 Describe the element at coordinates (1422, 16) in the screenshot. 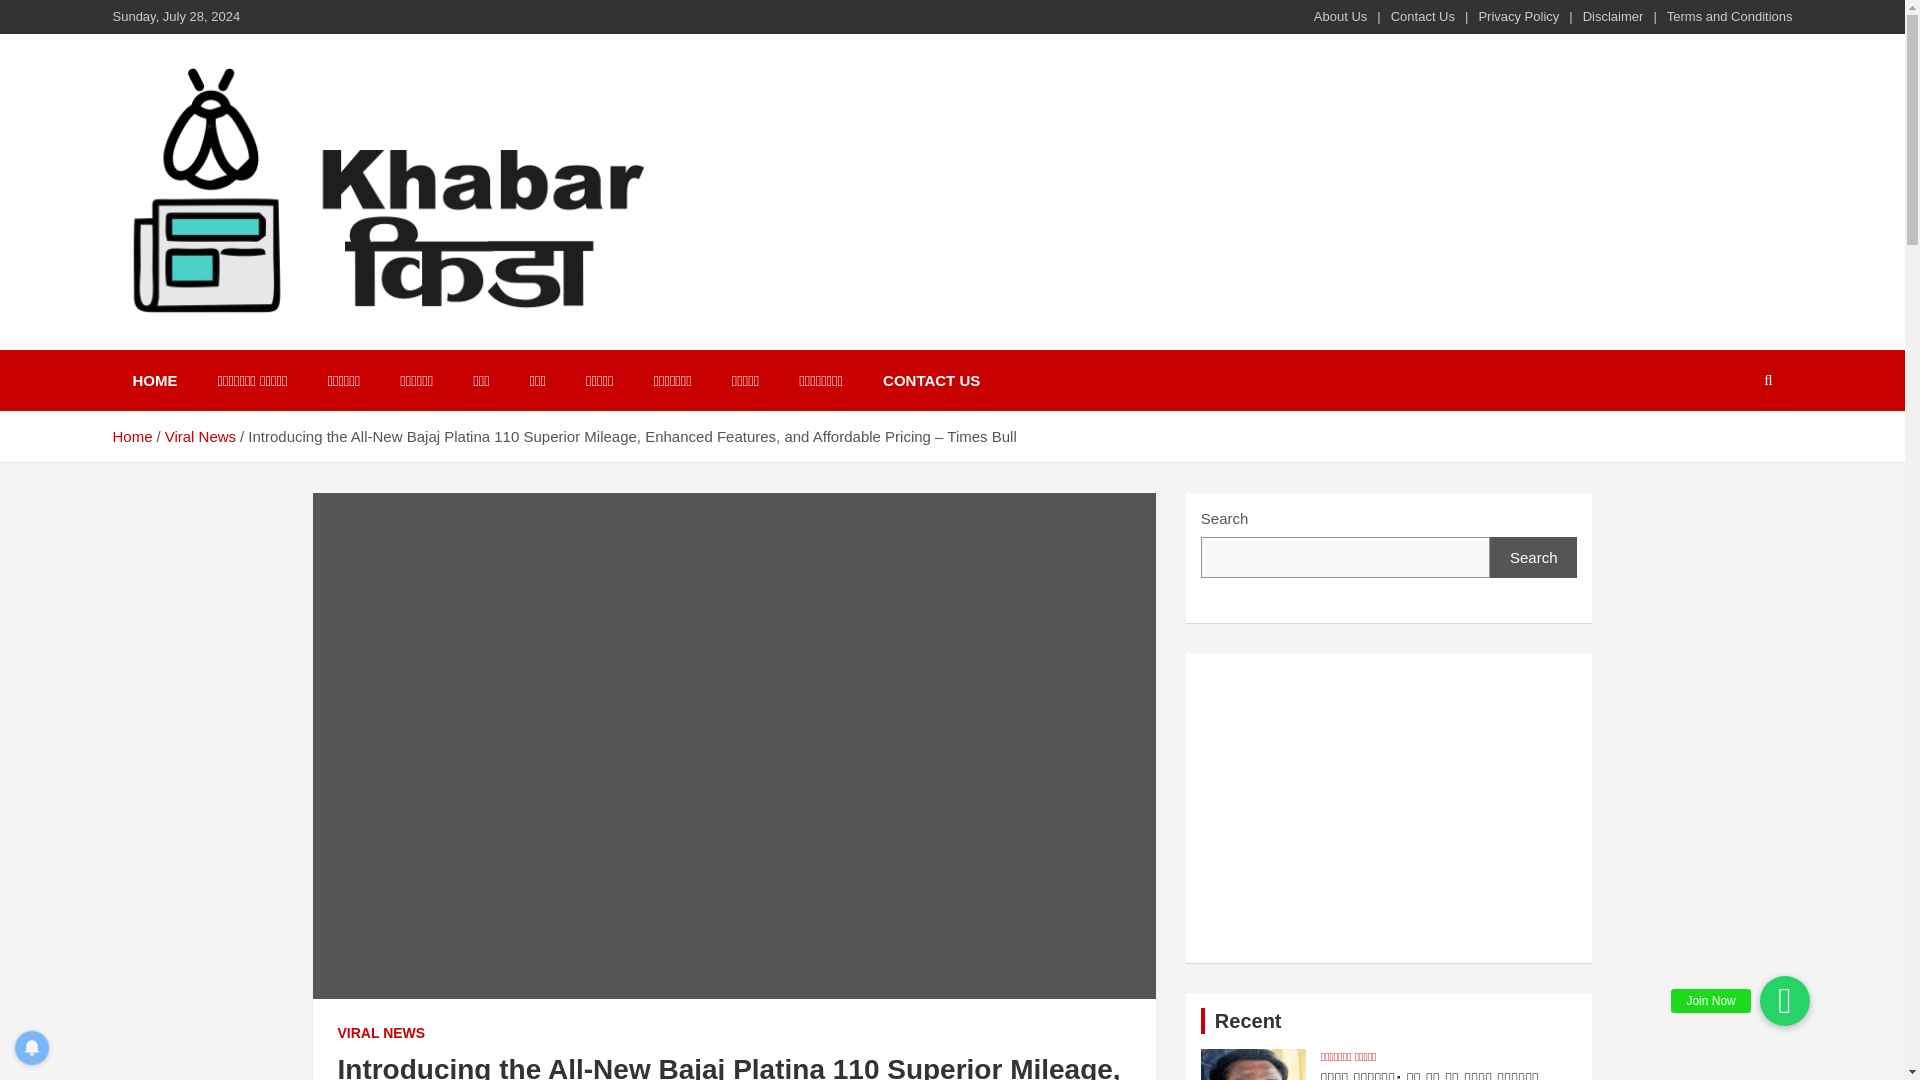

I see `Contact Us` at that location.